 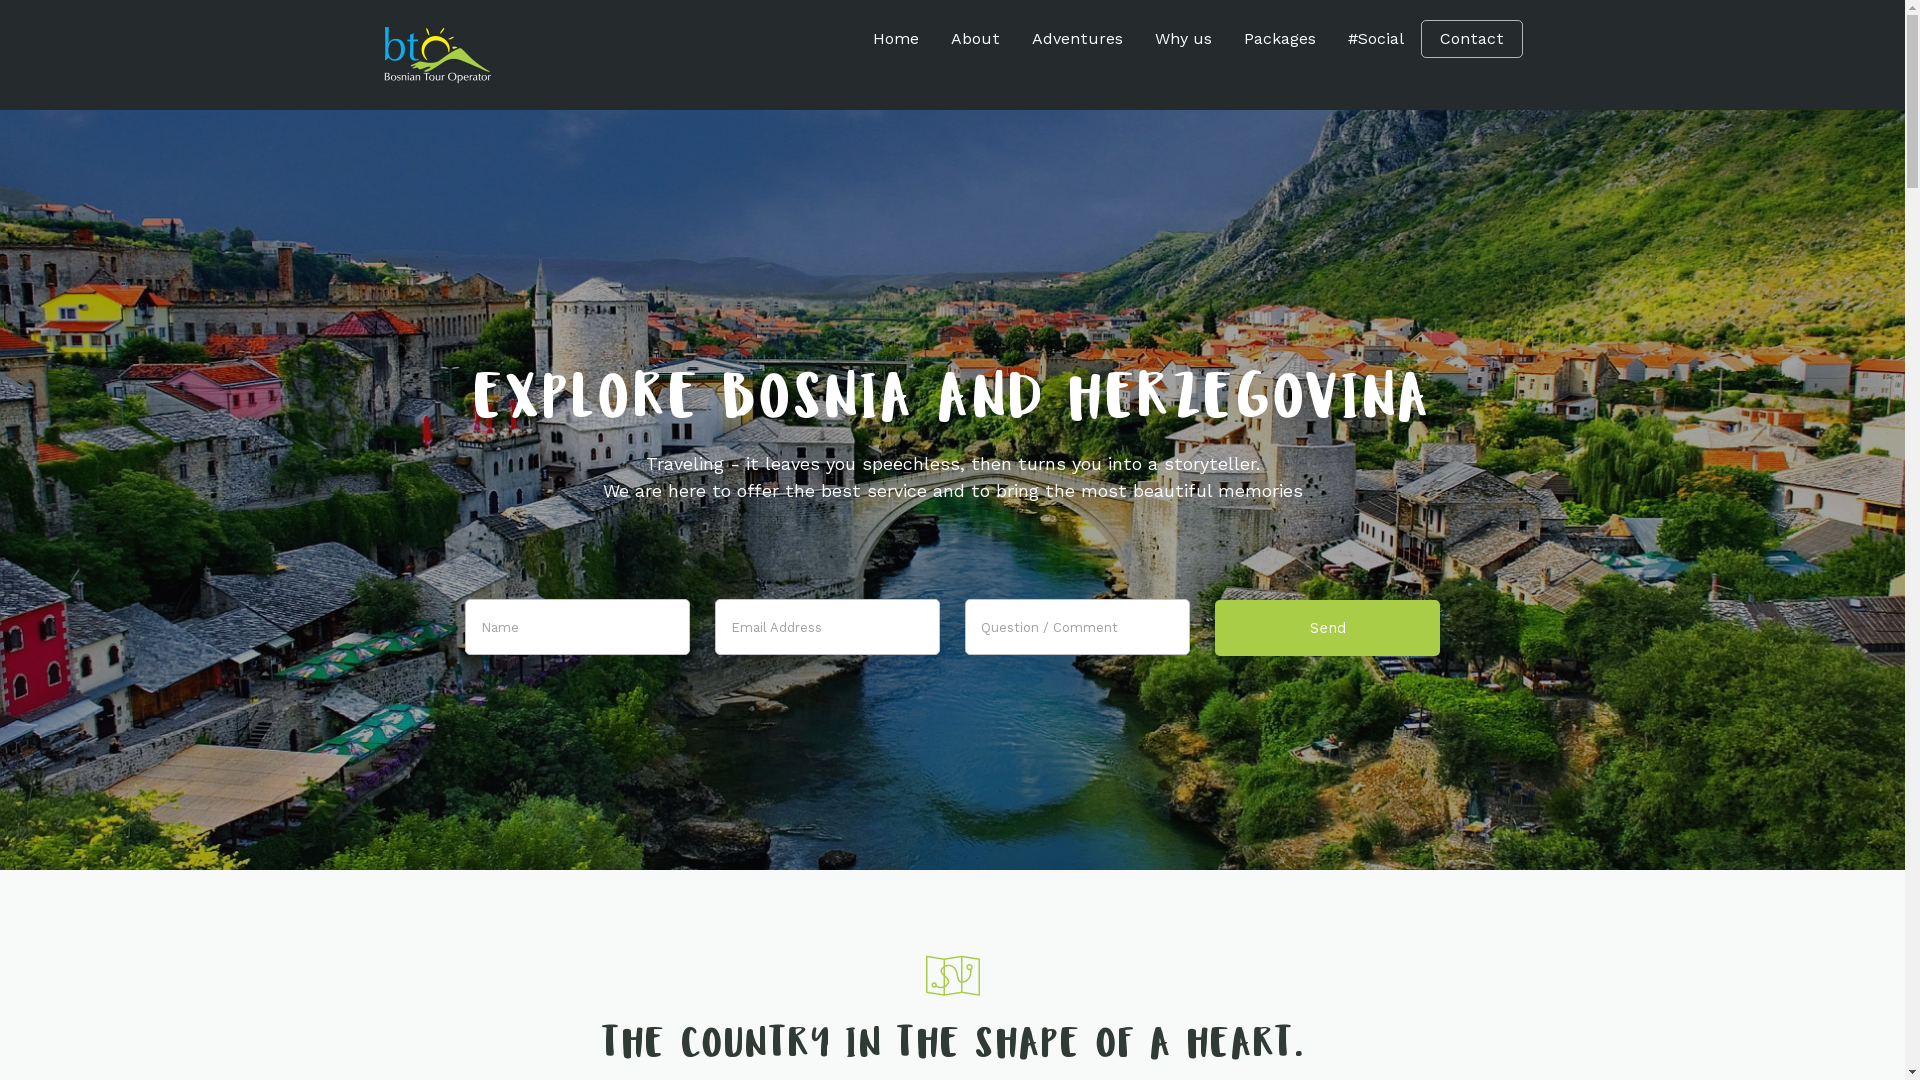 I want to click on Packages, so click(x=1280, y=39).